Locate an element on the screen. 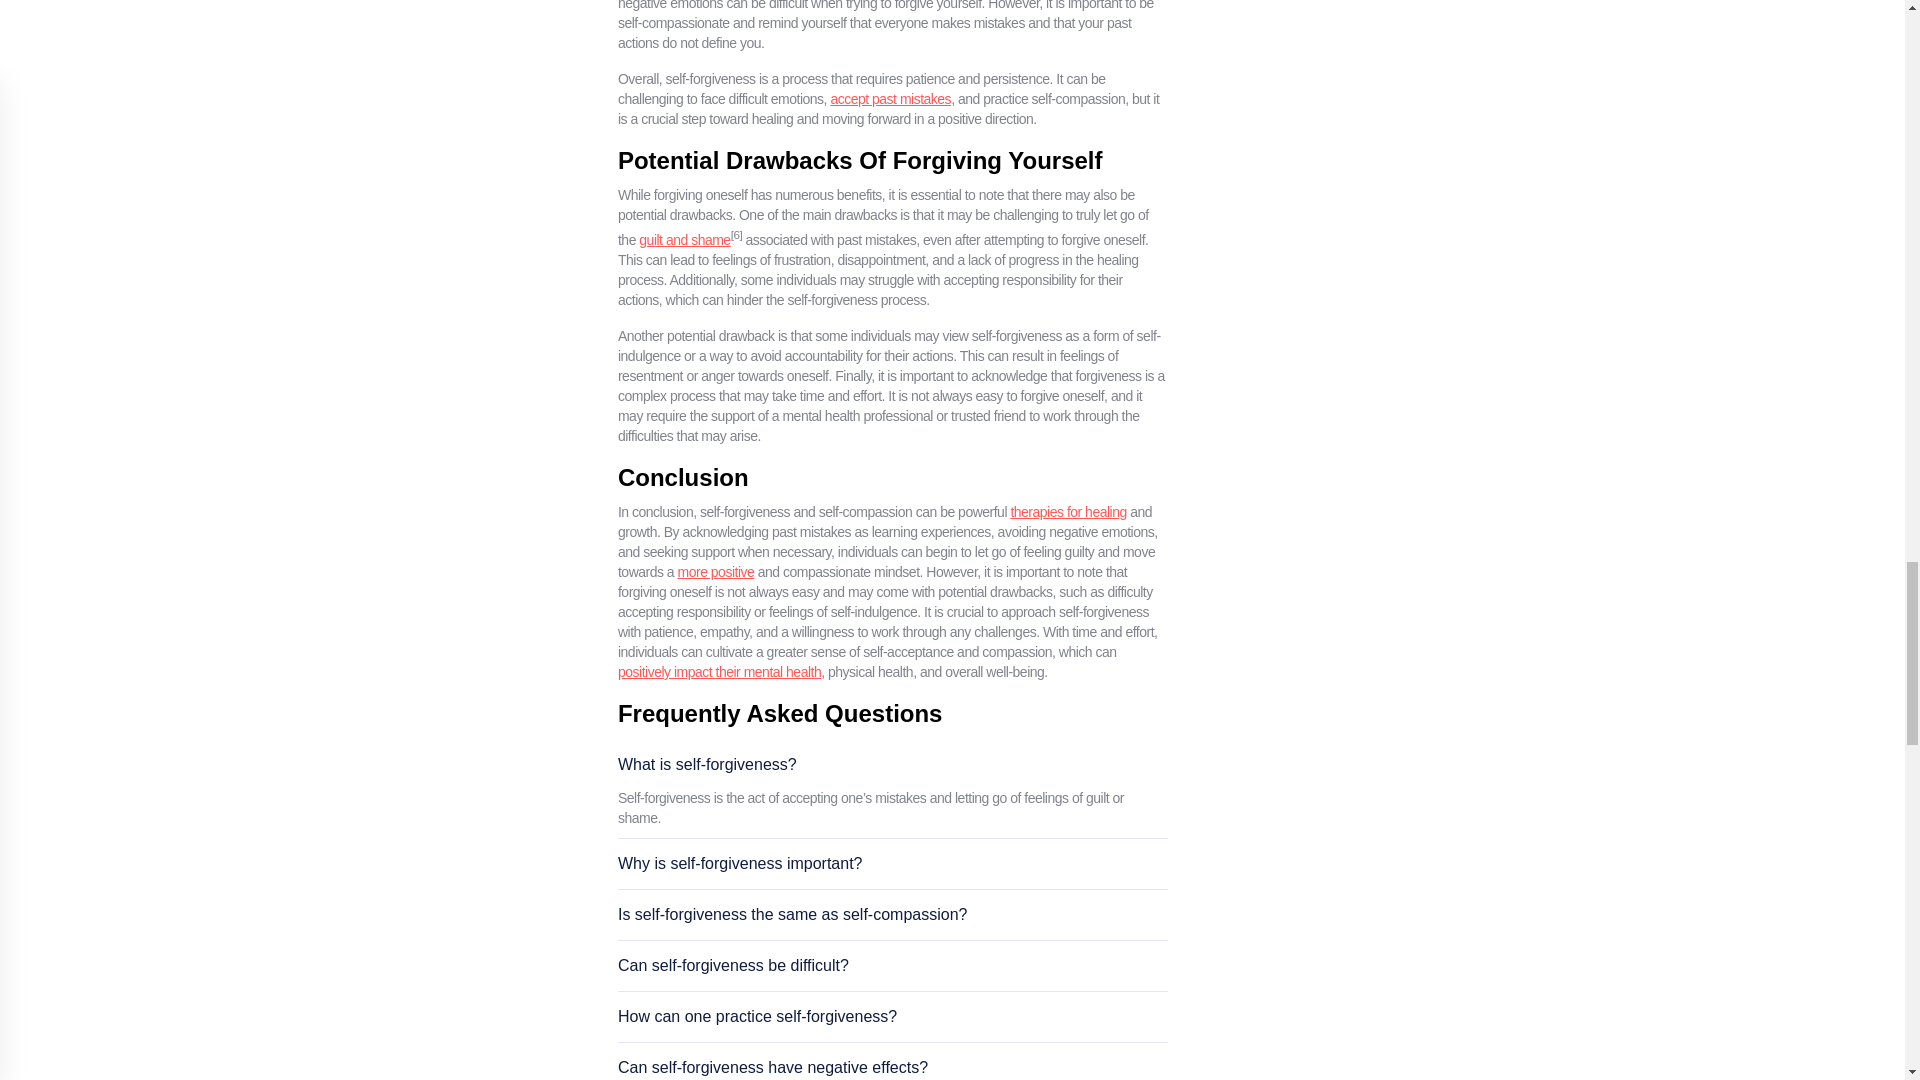  guilt and shame is located at coordinates (684, 240).